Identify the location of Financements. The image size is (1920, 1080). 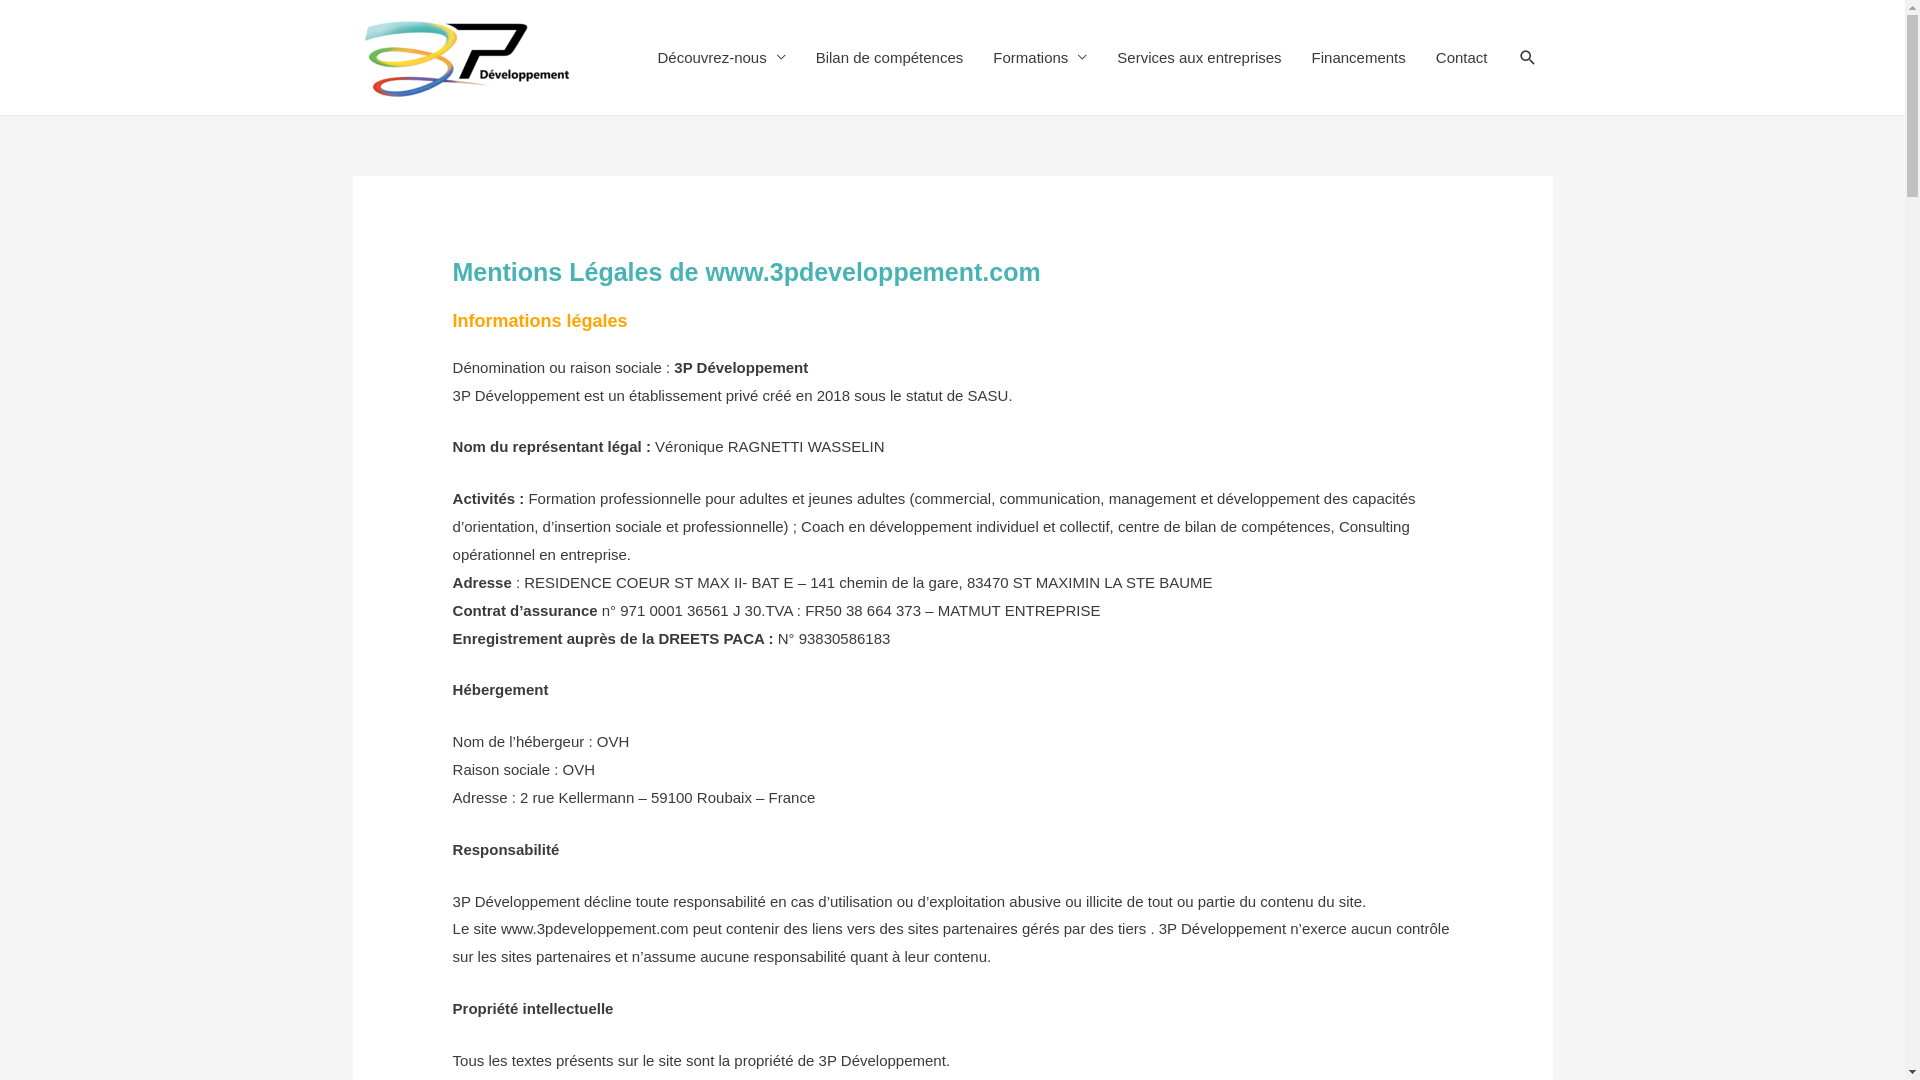
(1359, 58).